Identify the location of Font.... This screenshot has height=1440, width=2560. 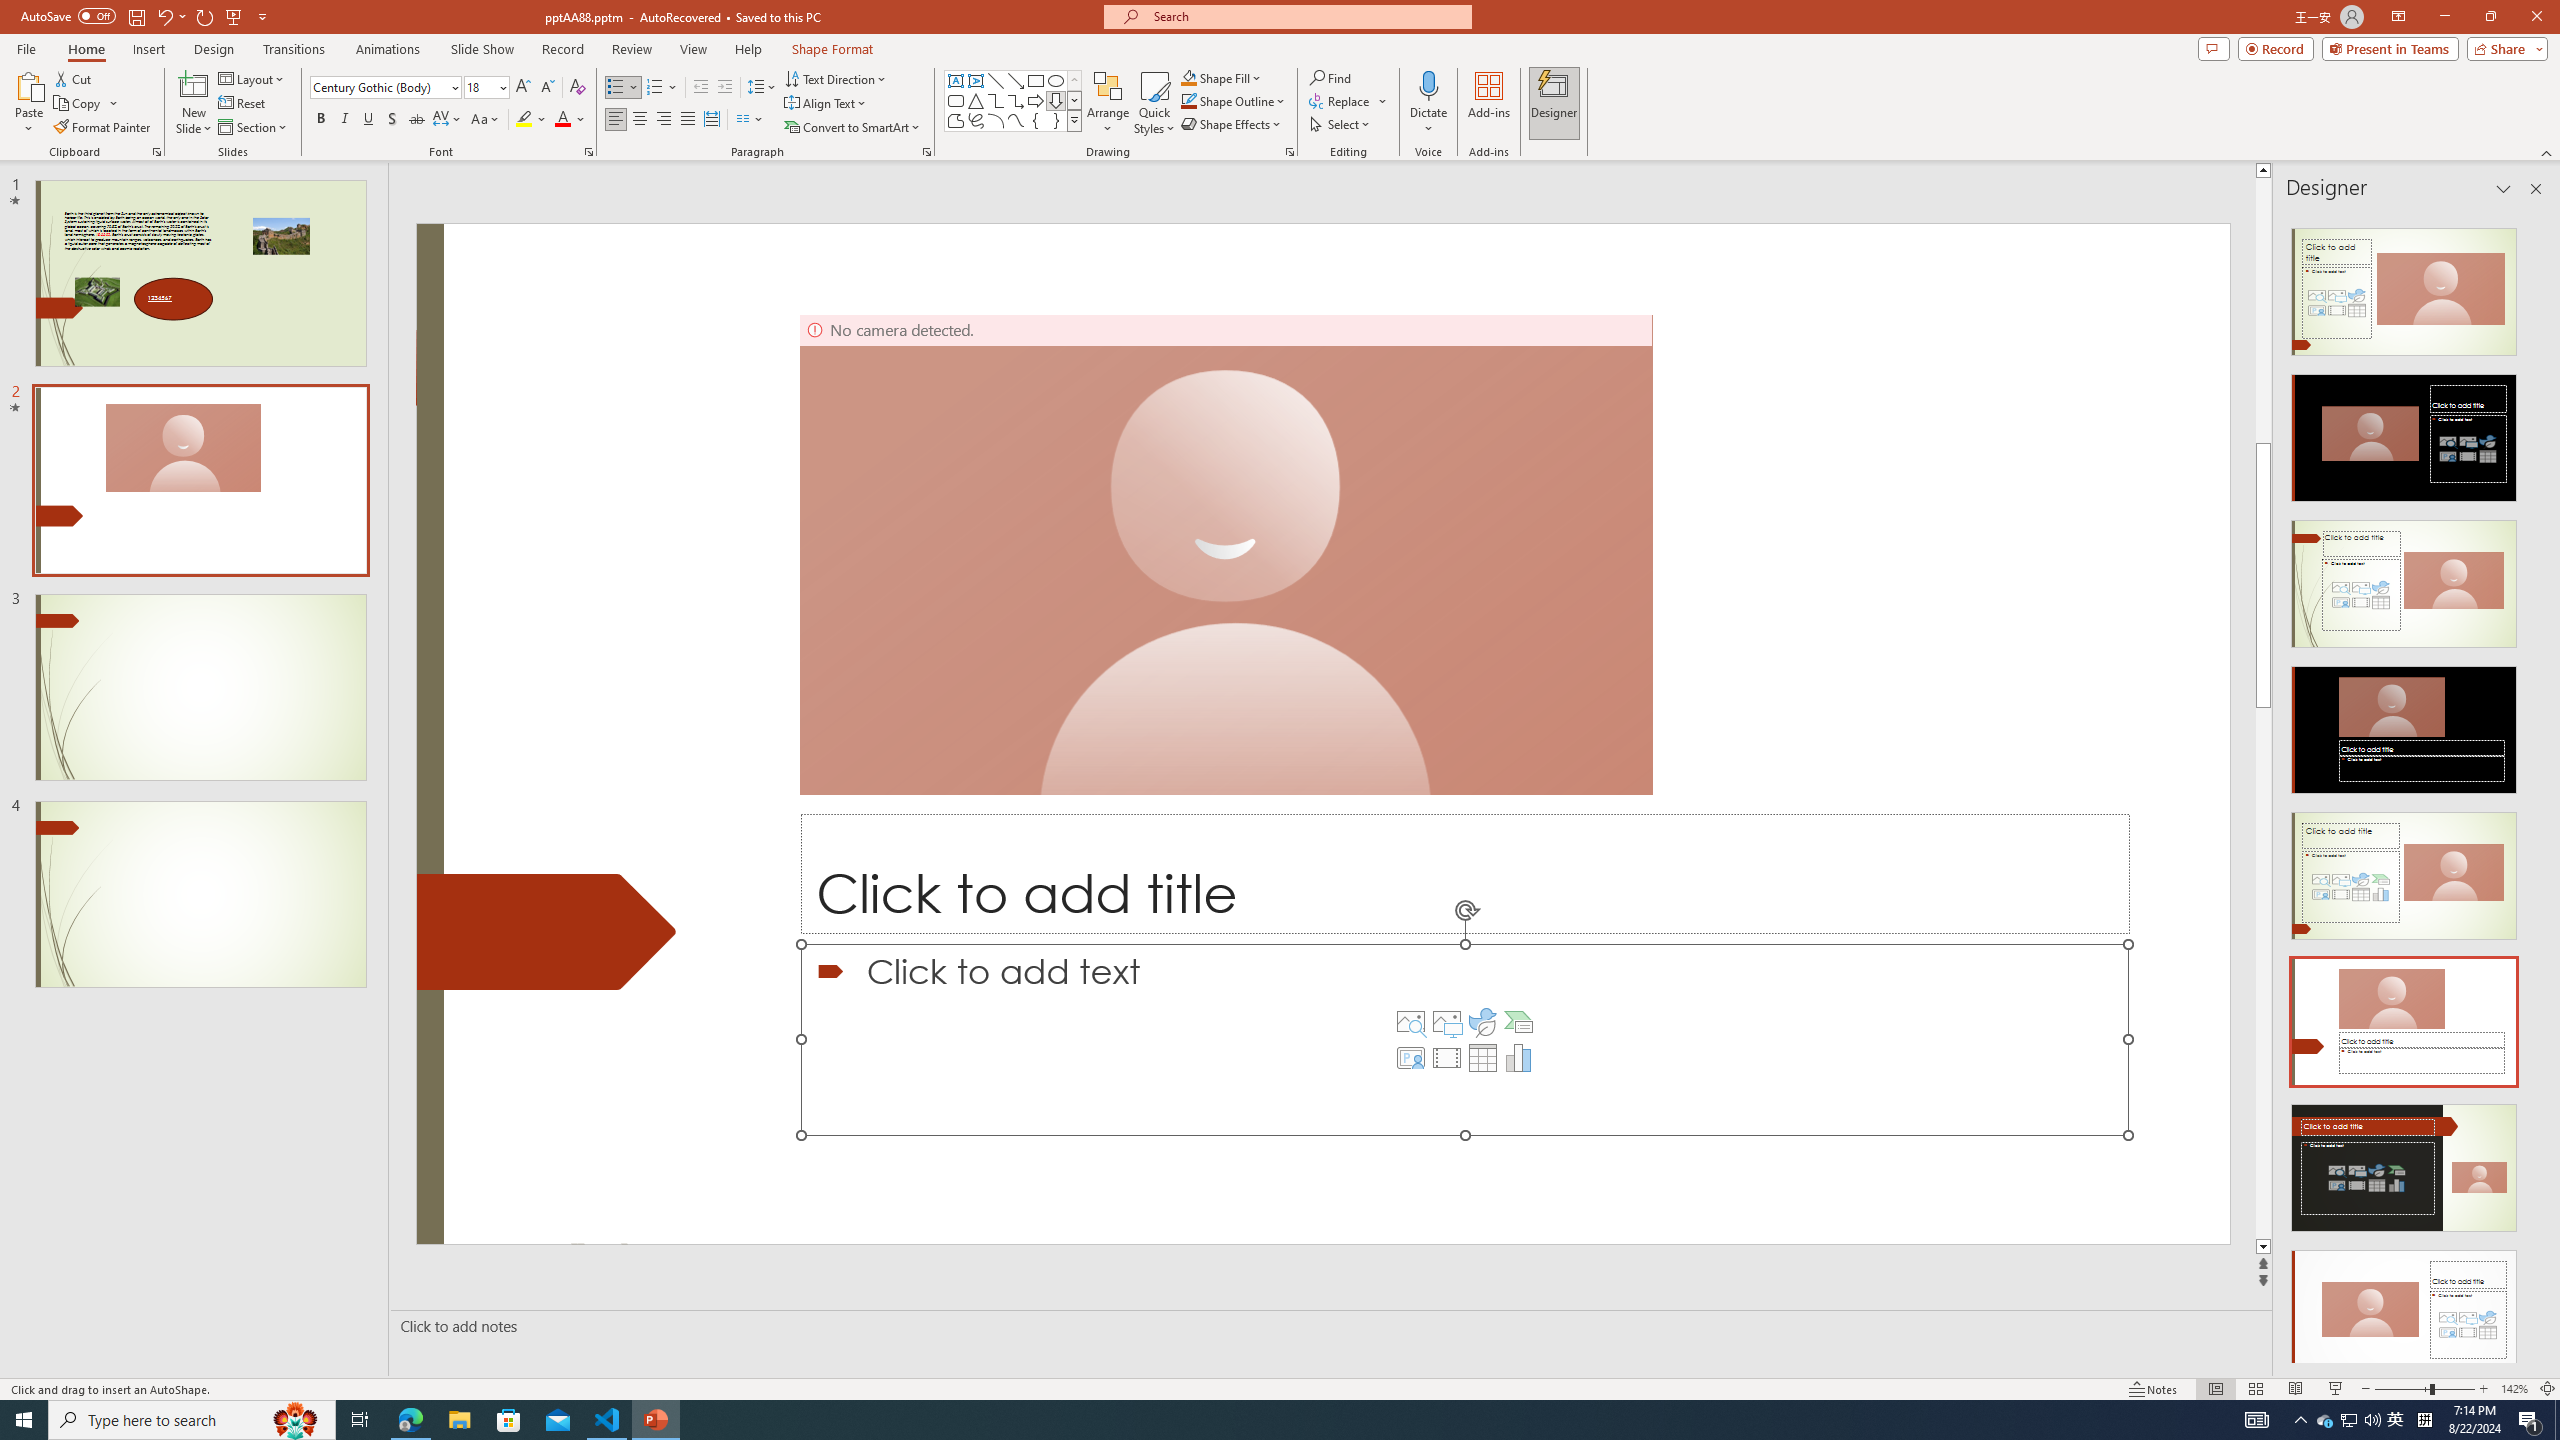
(588, 152).